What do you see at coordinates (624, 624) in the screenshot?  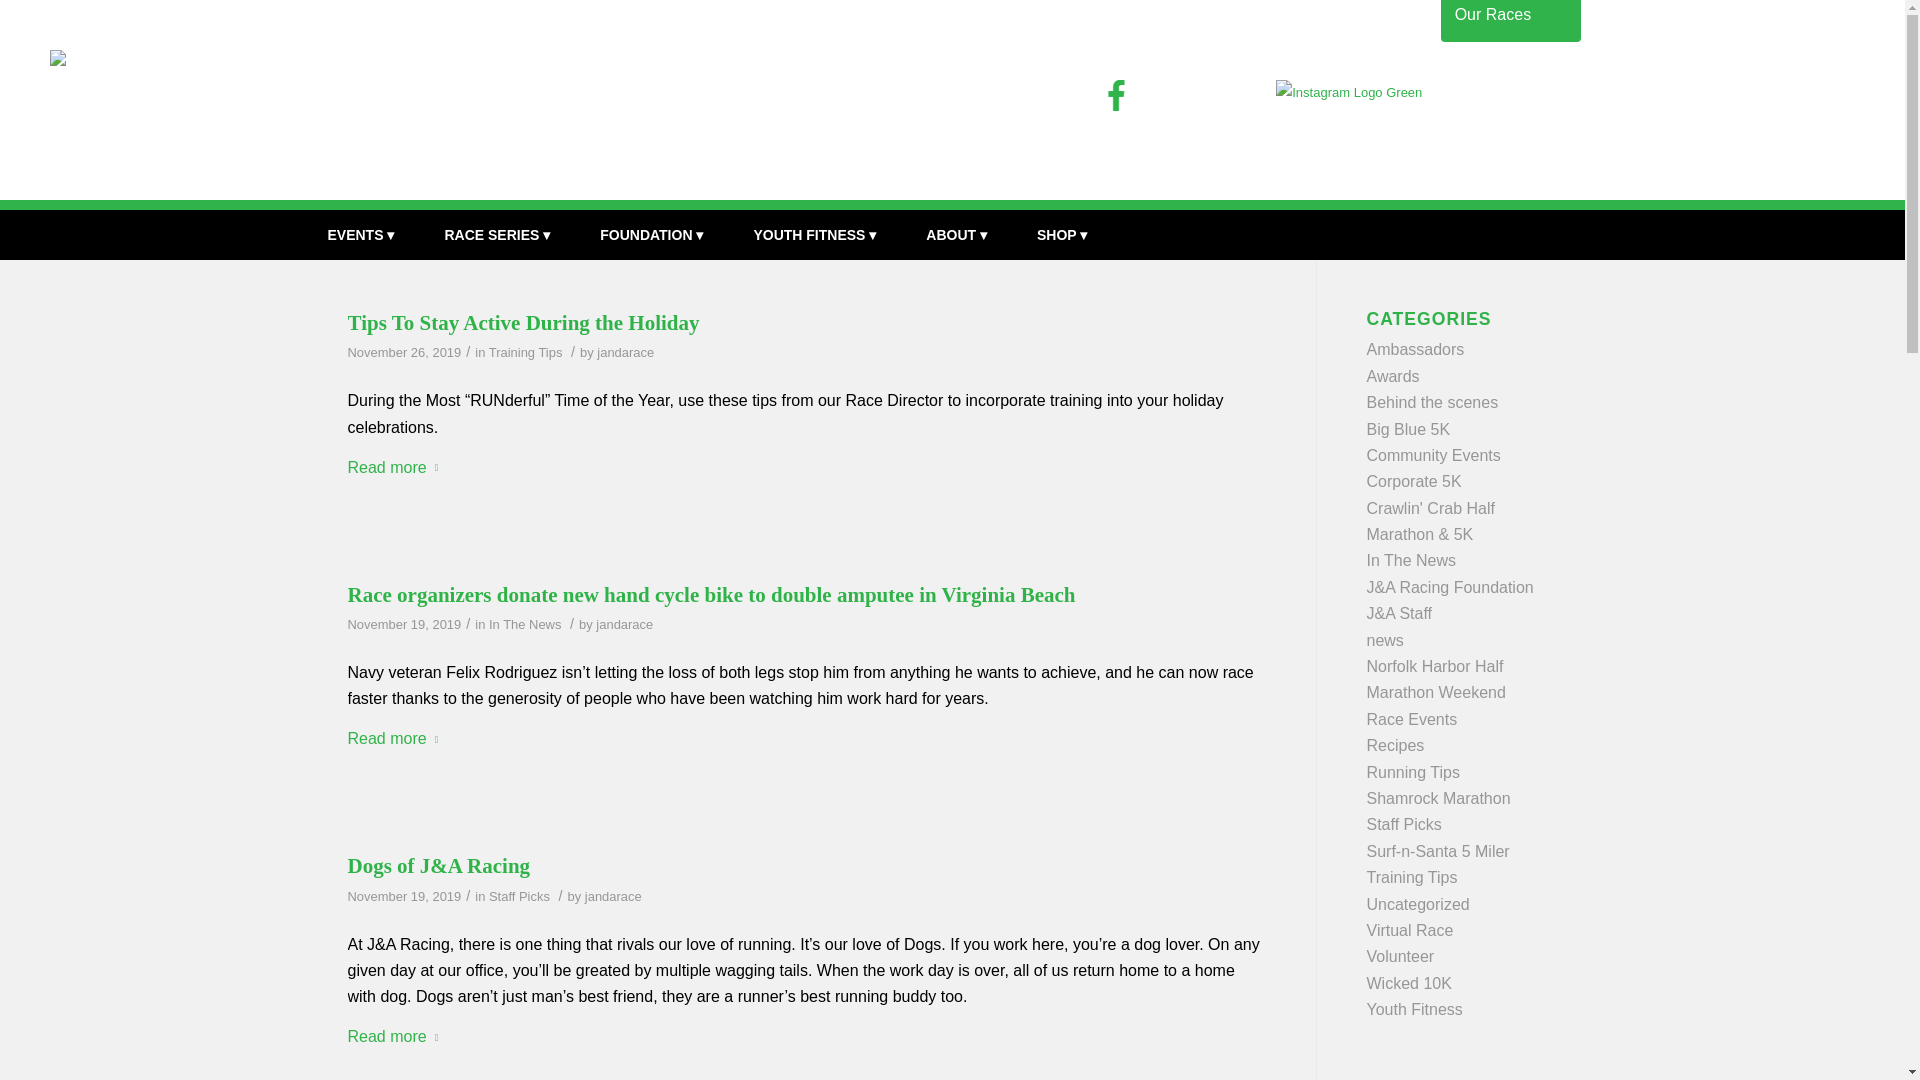 I see `Posts by jandarace` at bounding box center [624, 624].